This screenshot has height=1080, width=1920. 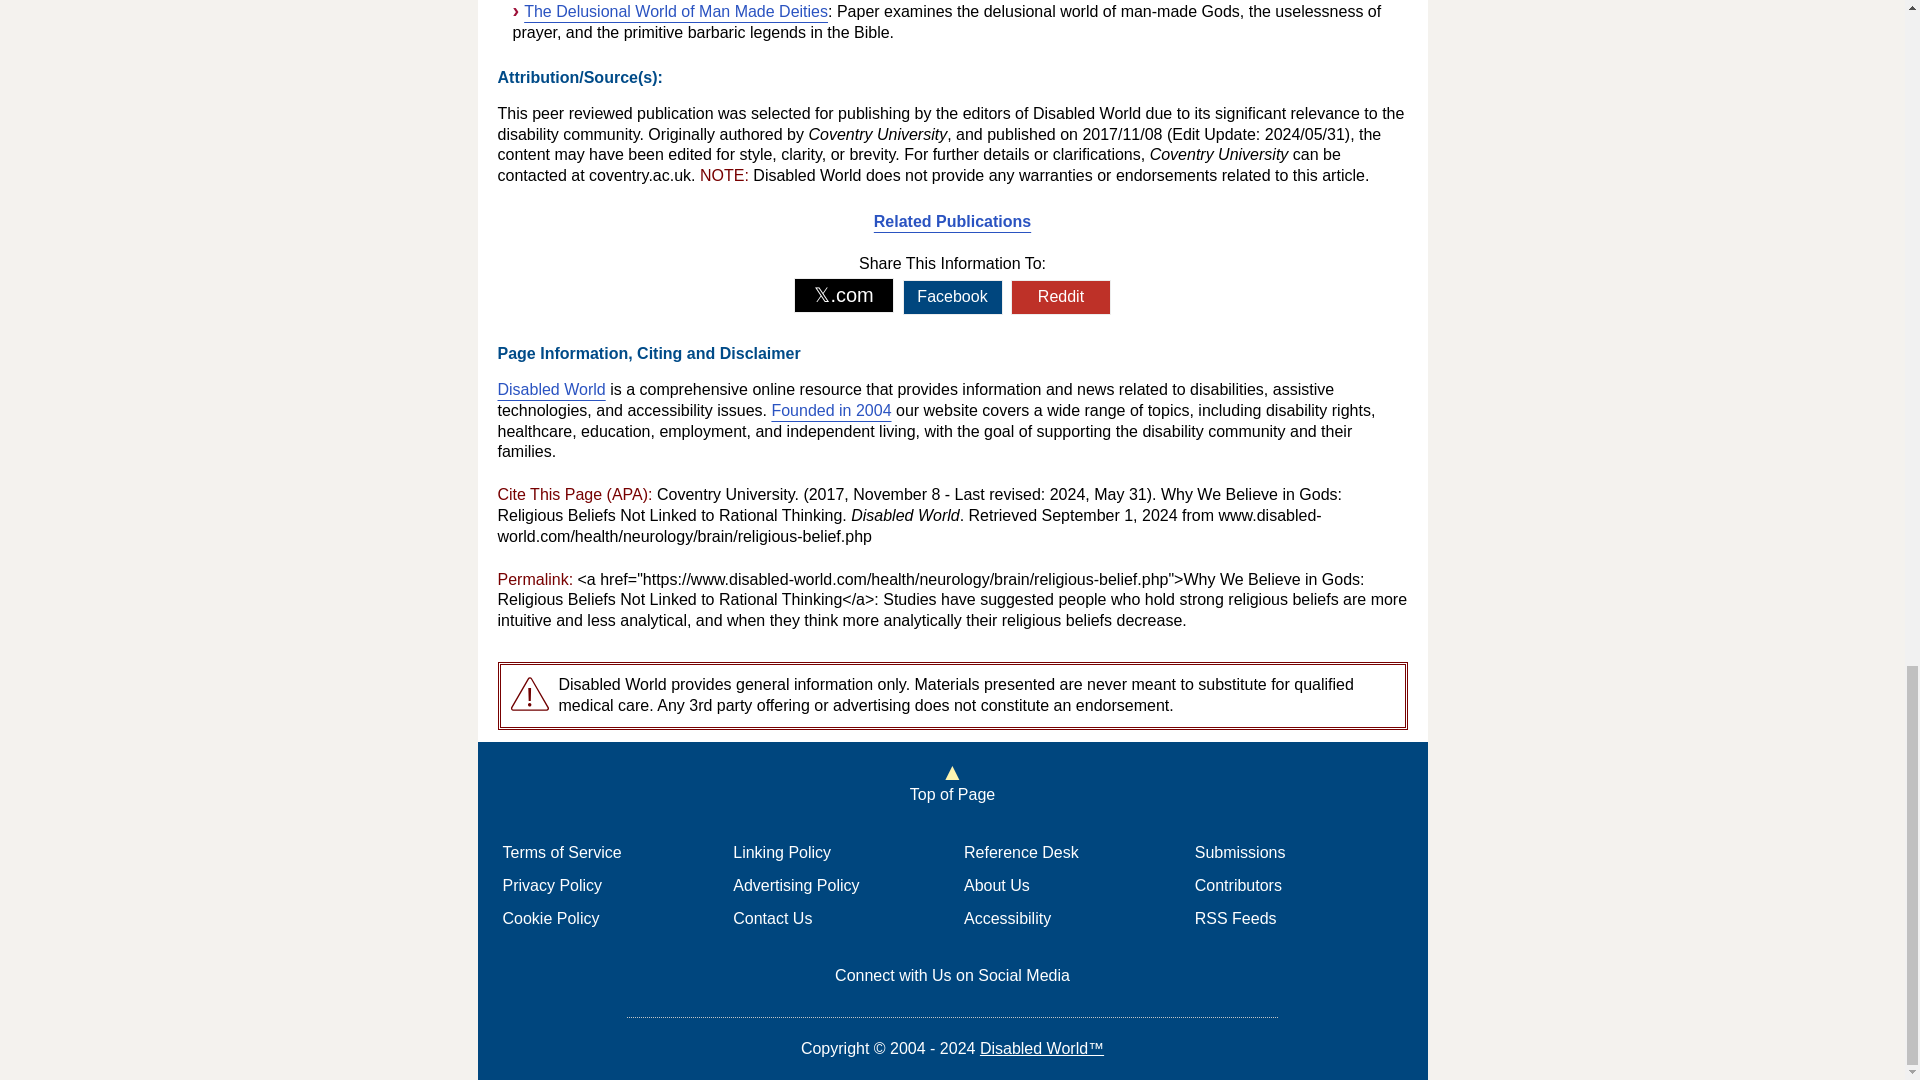 I want to click on Cookie Policy, so click(x=550, y=918).